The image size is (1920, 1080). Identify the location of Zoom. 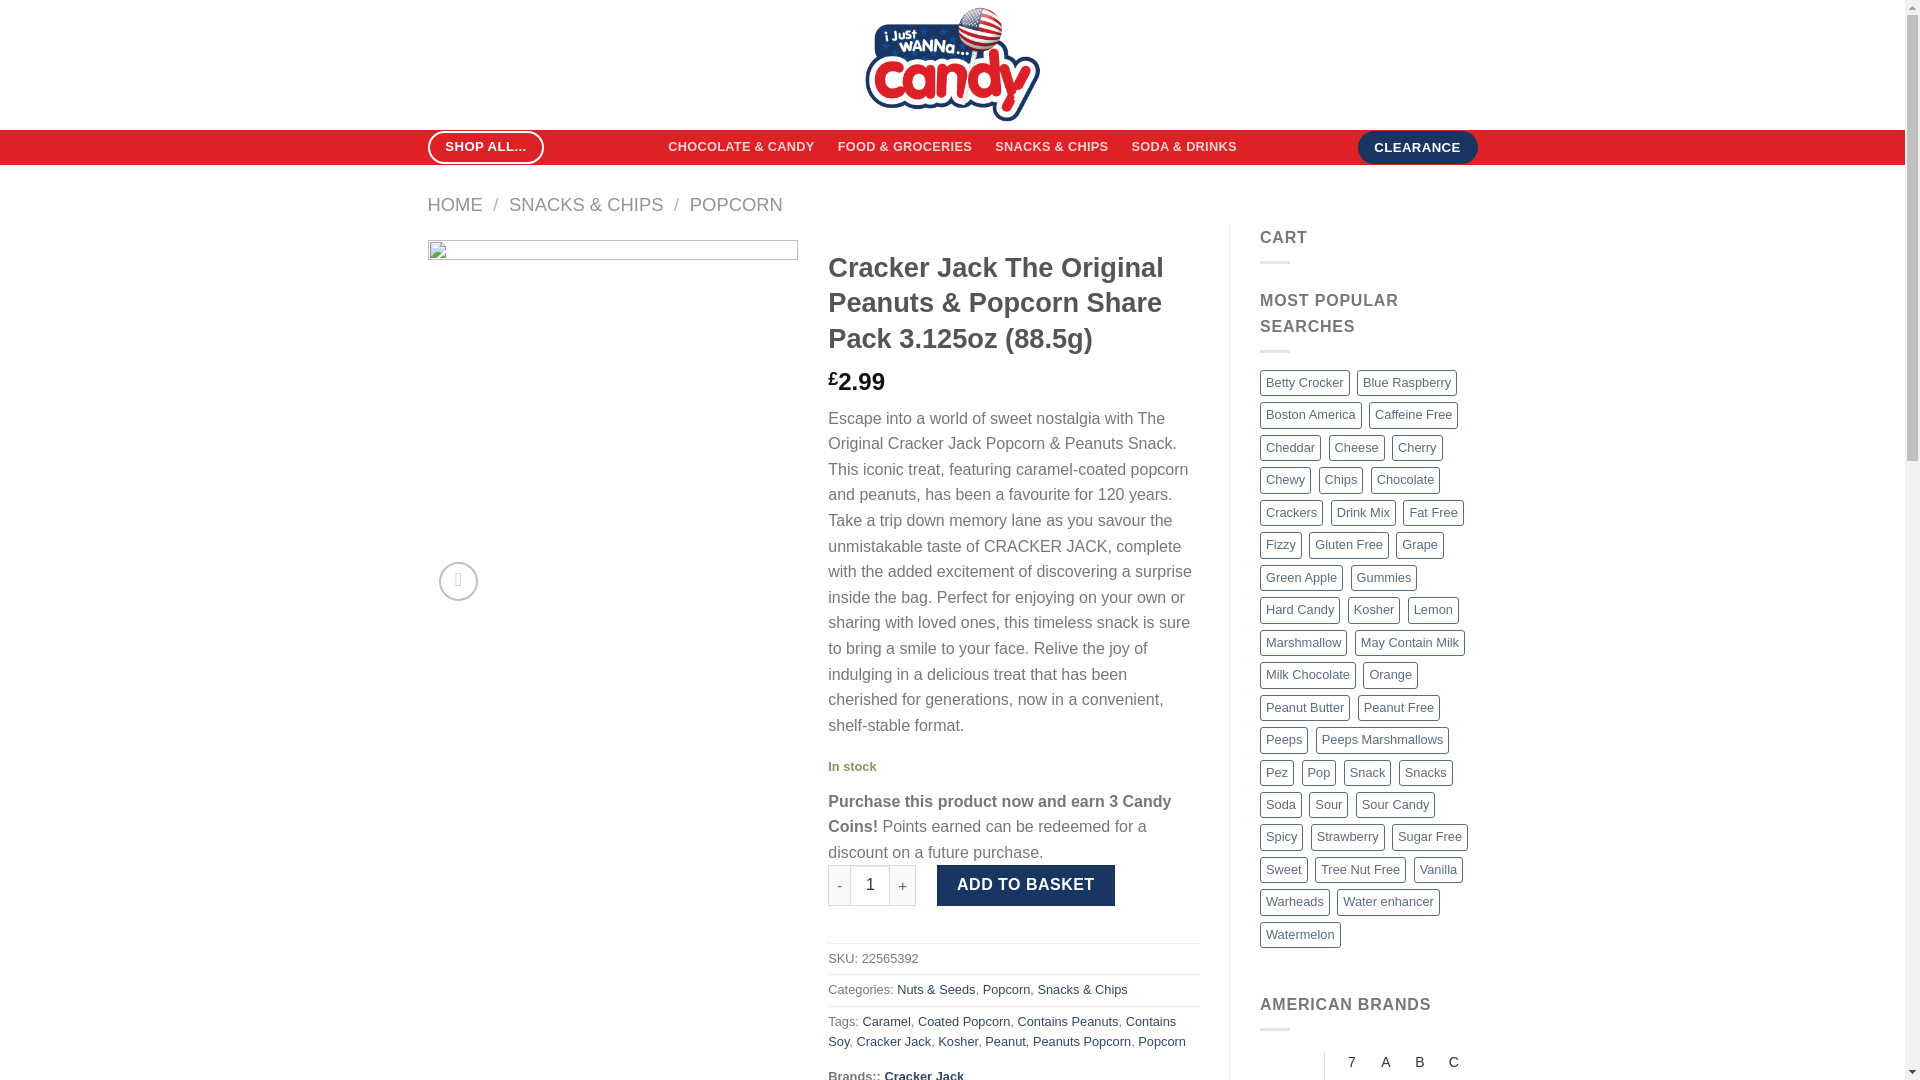
(458, 580).